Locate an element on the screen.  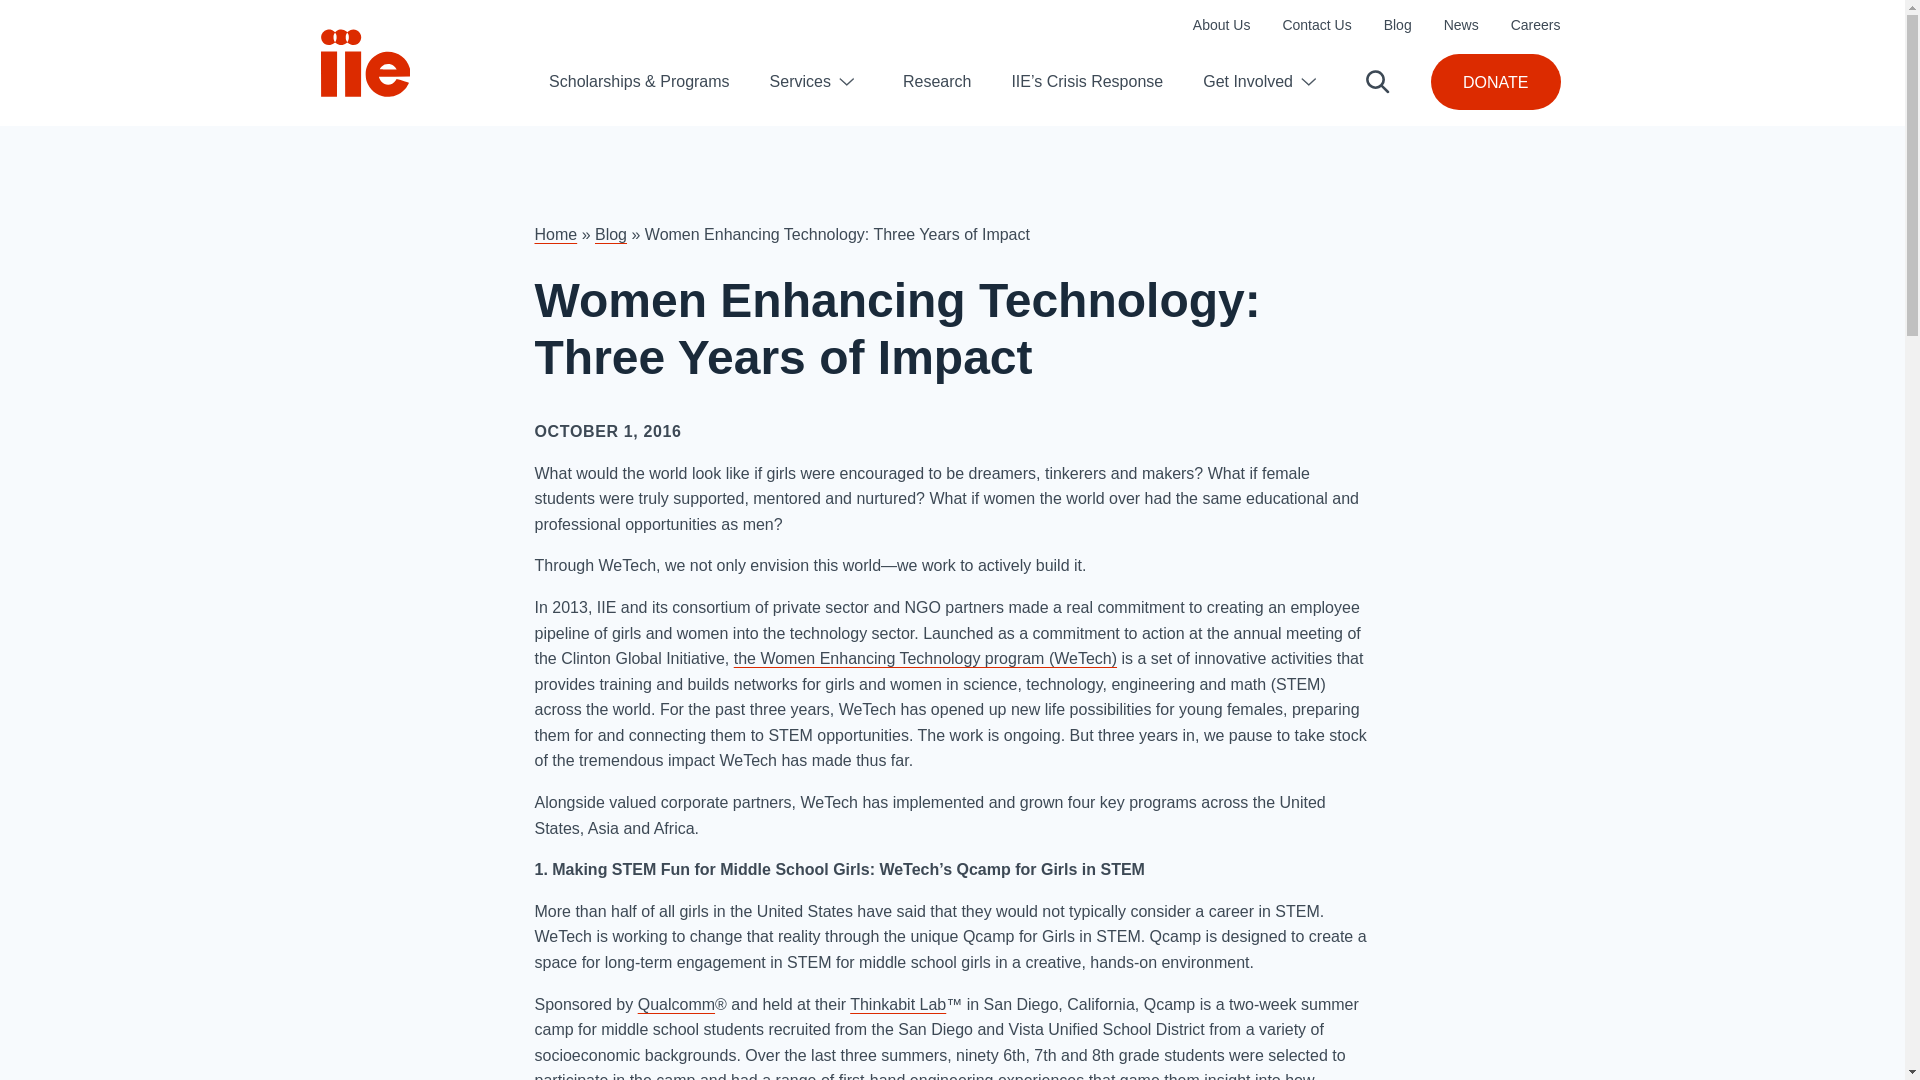
Research is located at coordinates (936, 81).